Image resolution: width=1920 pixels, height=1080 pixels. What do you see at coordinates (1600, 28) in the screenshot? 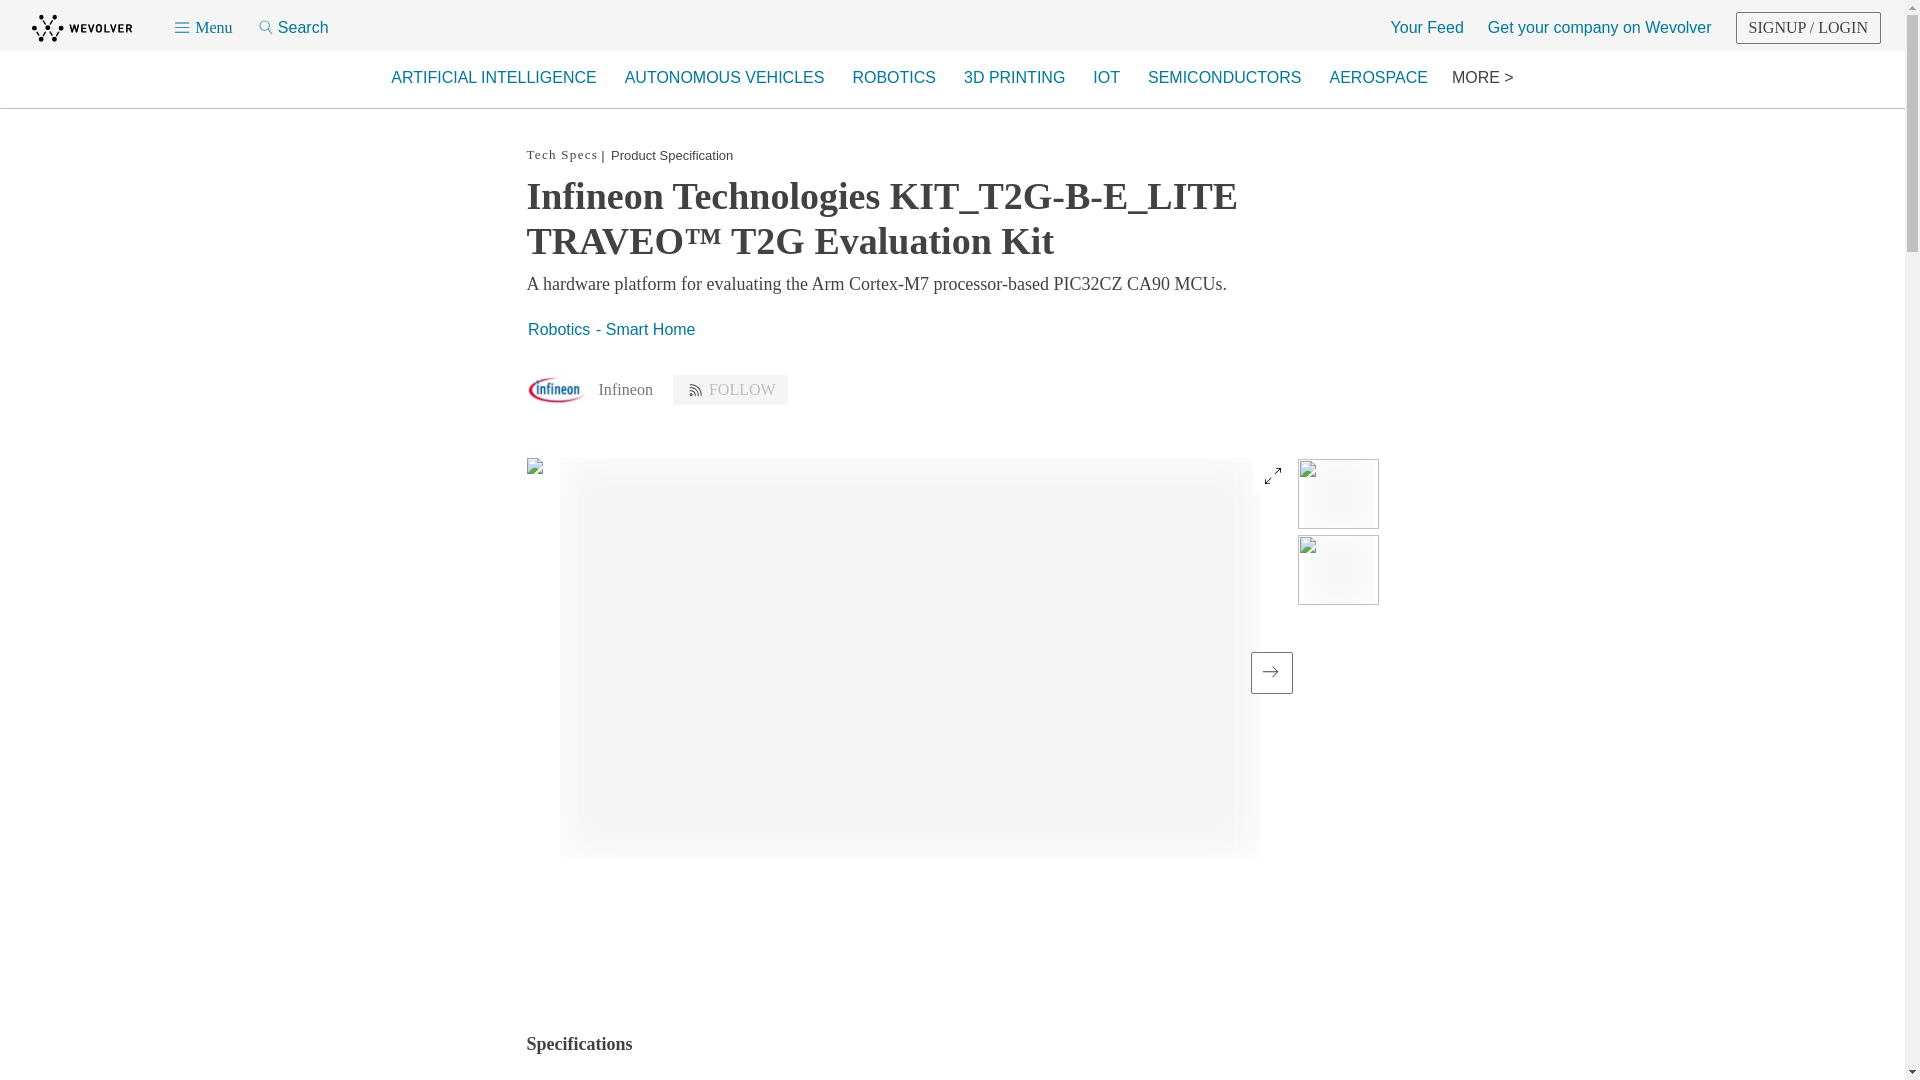
I see `Get your company on Wevolver` at bounding box center [1600, 28].